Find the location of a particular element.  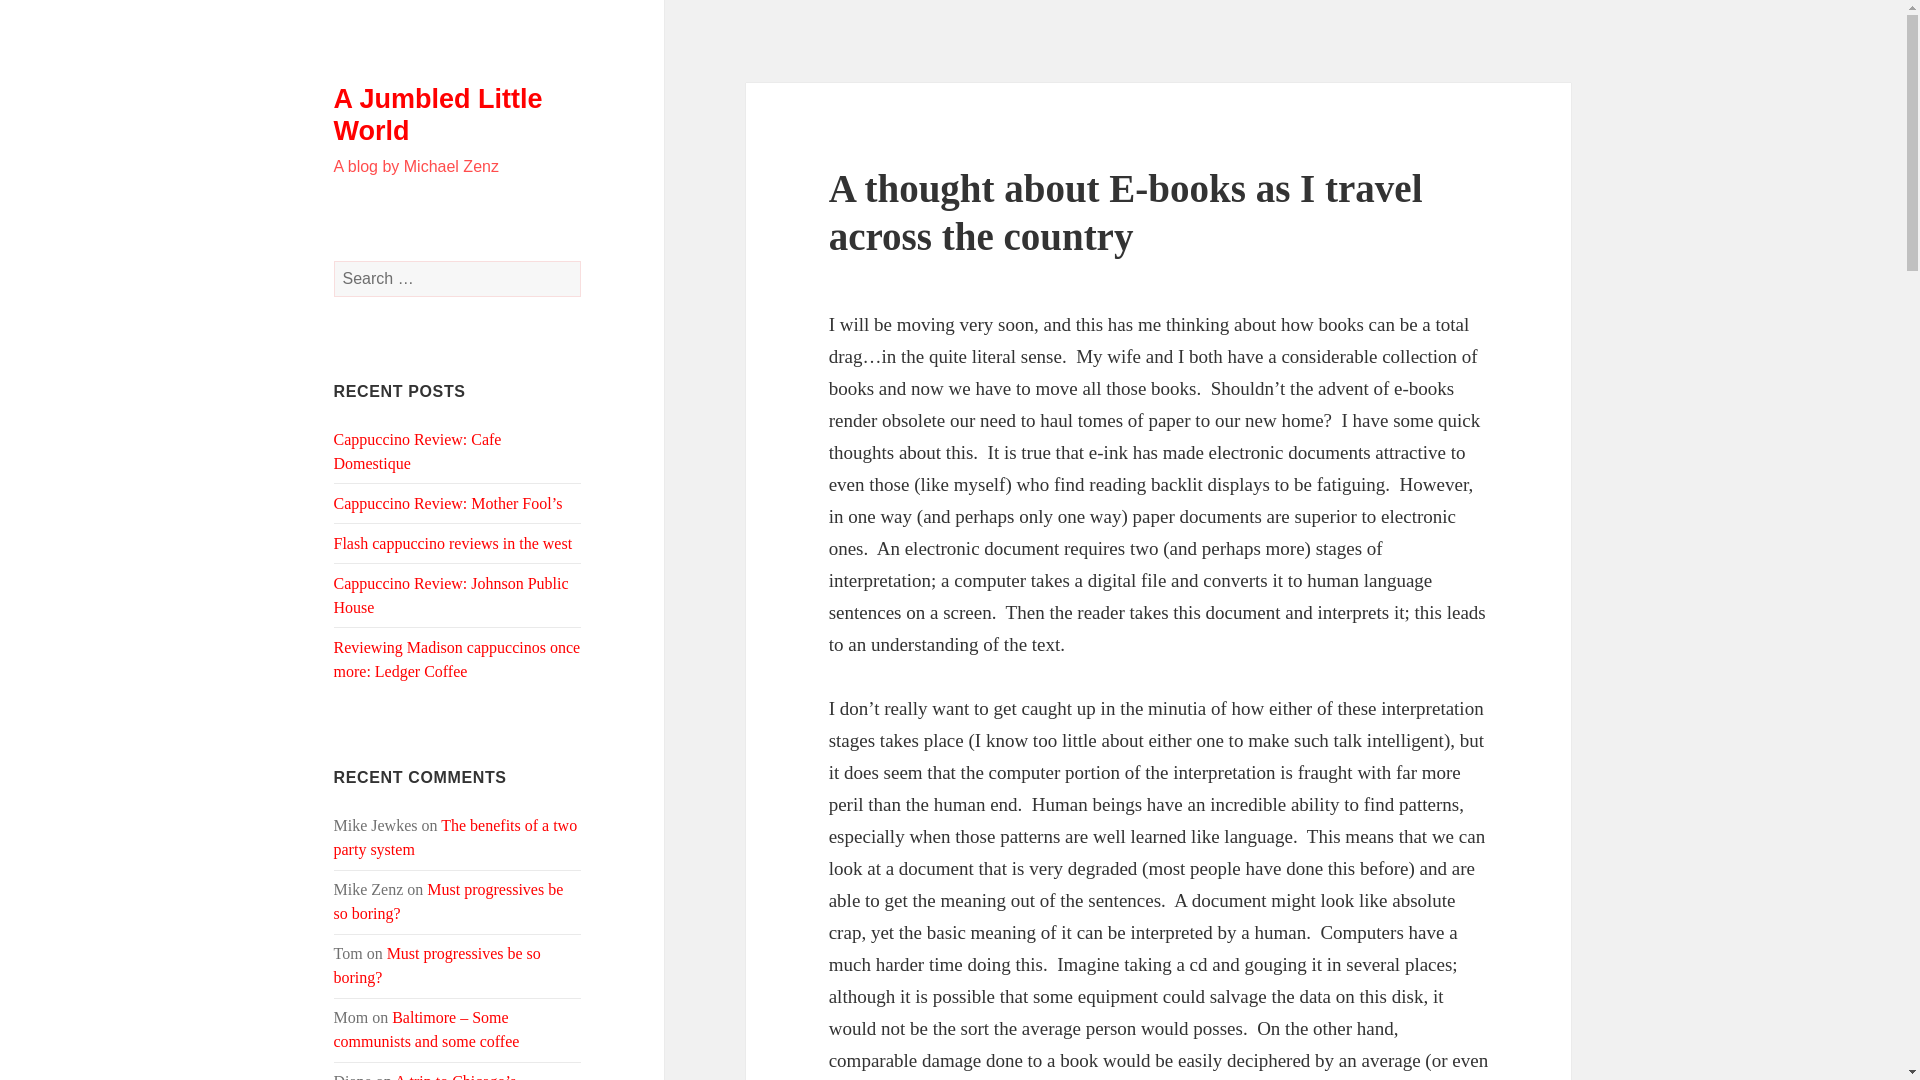

Flash cappuccino reviews in the west is located at coordinates (453, 542).